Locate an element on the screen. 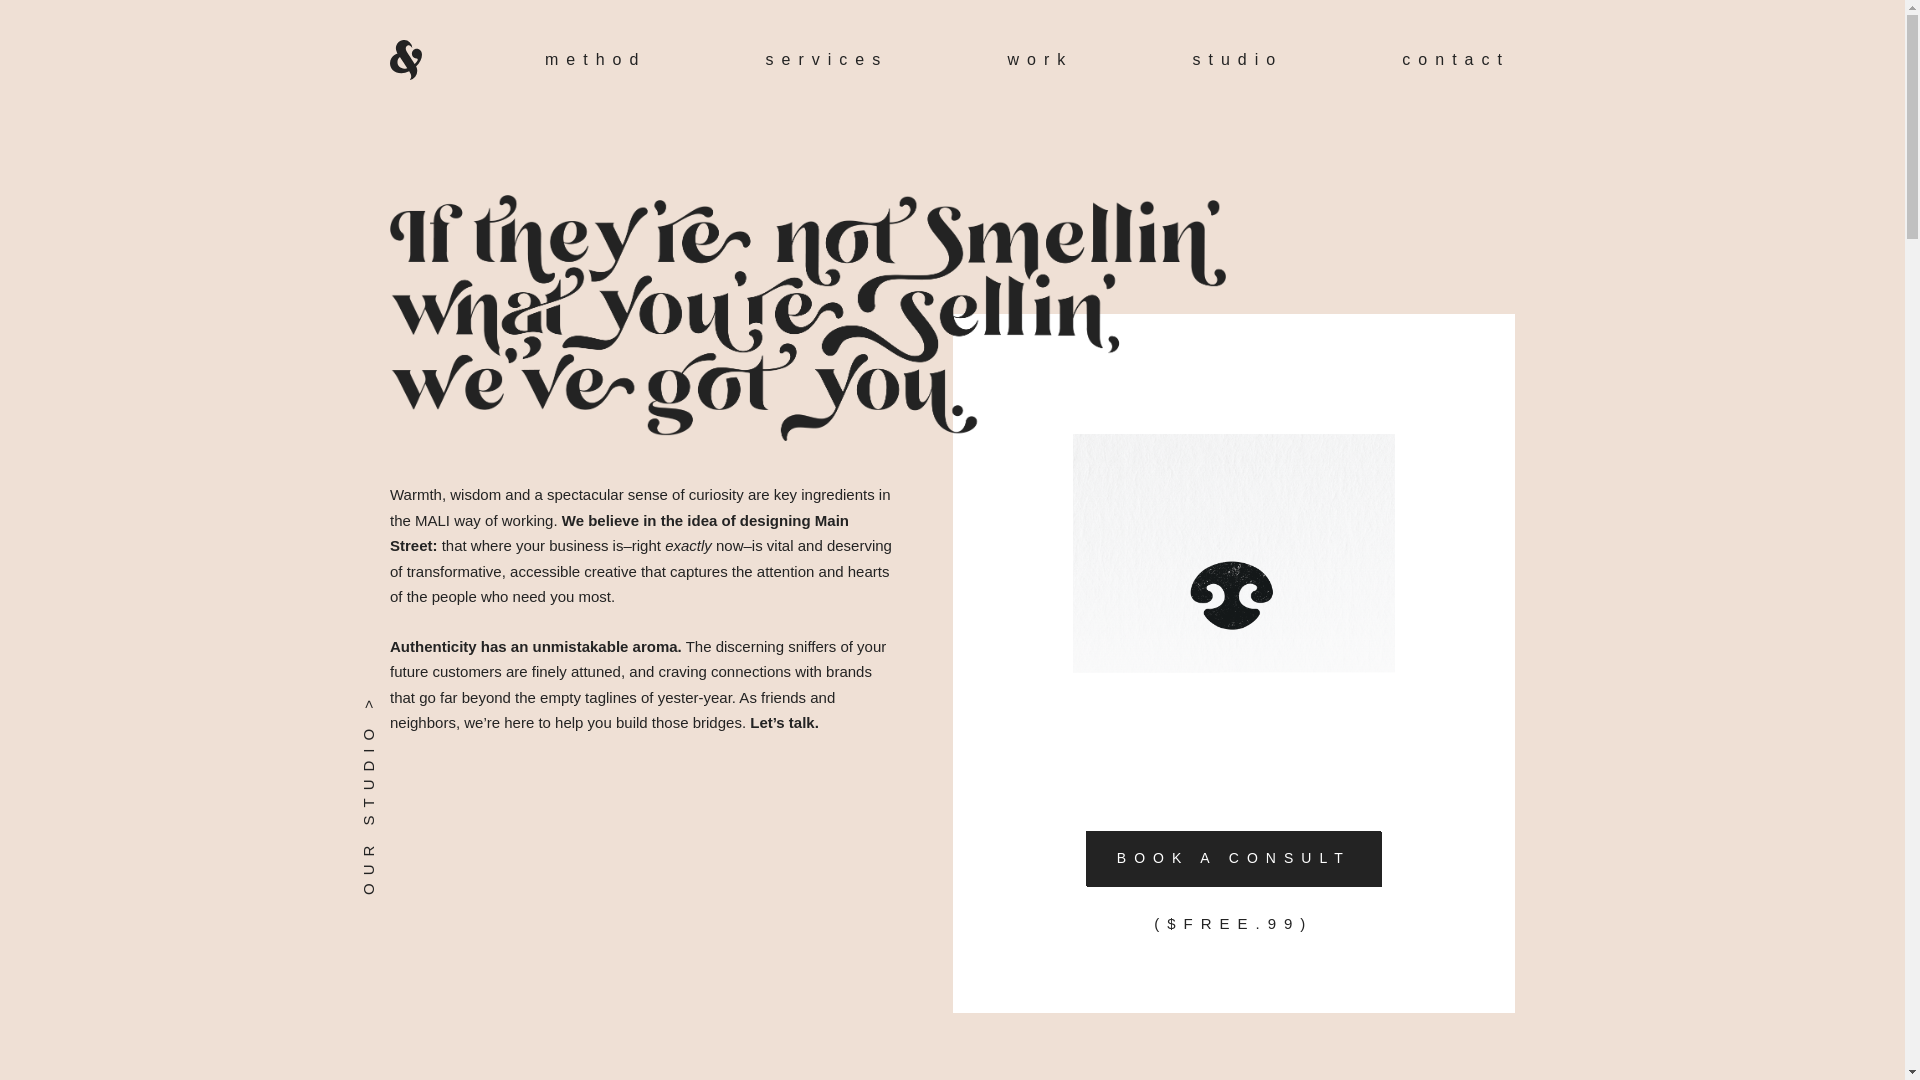  contact is located at coordinates (1456, 60).